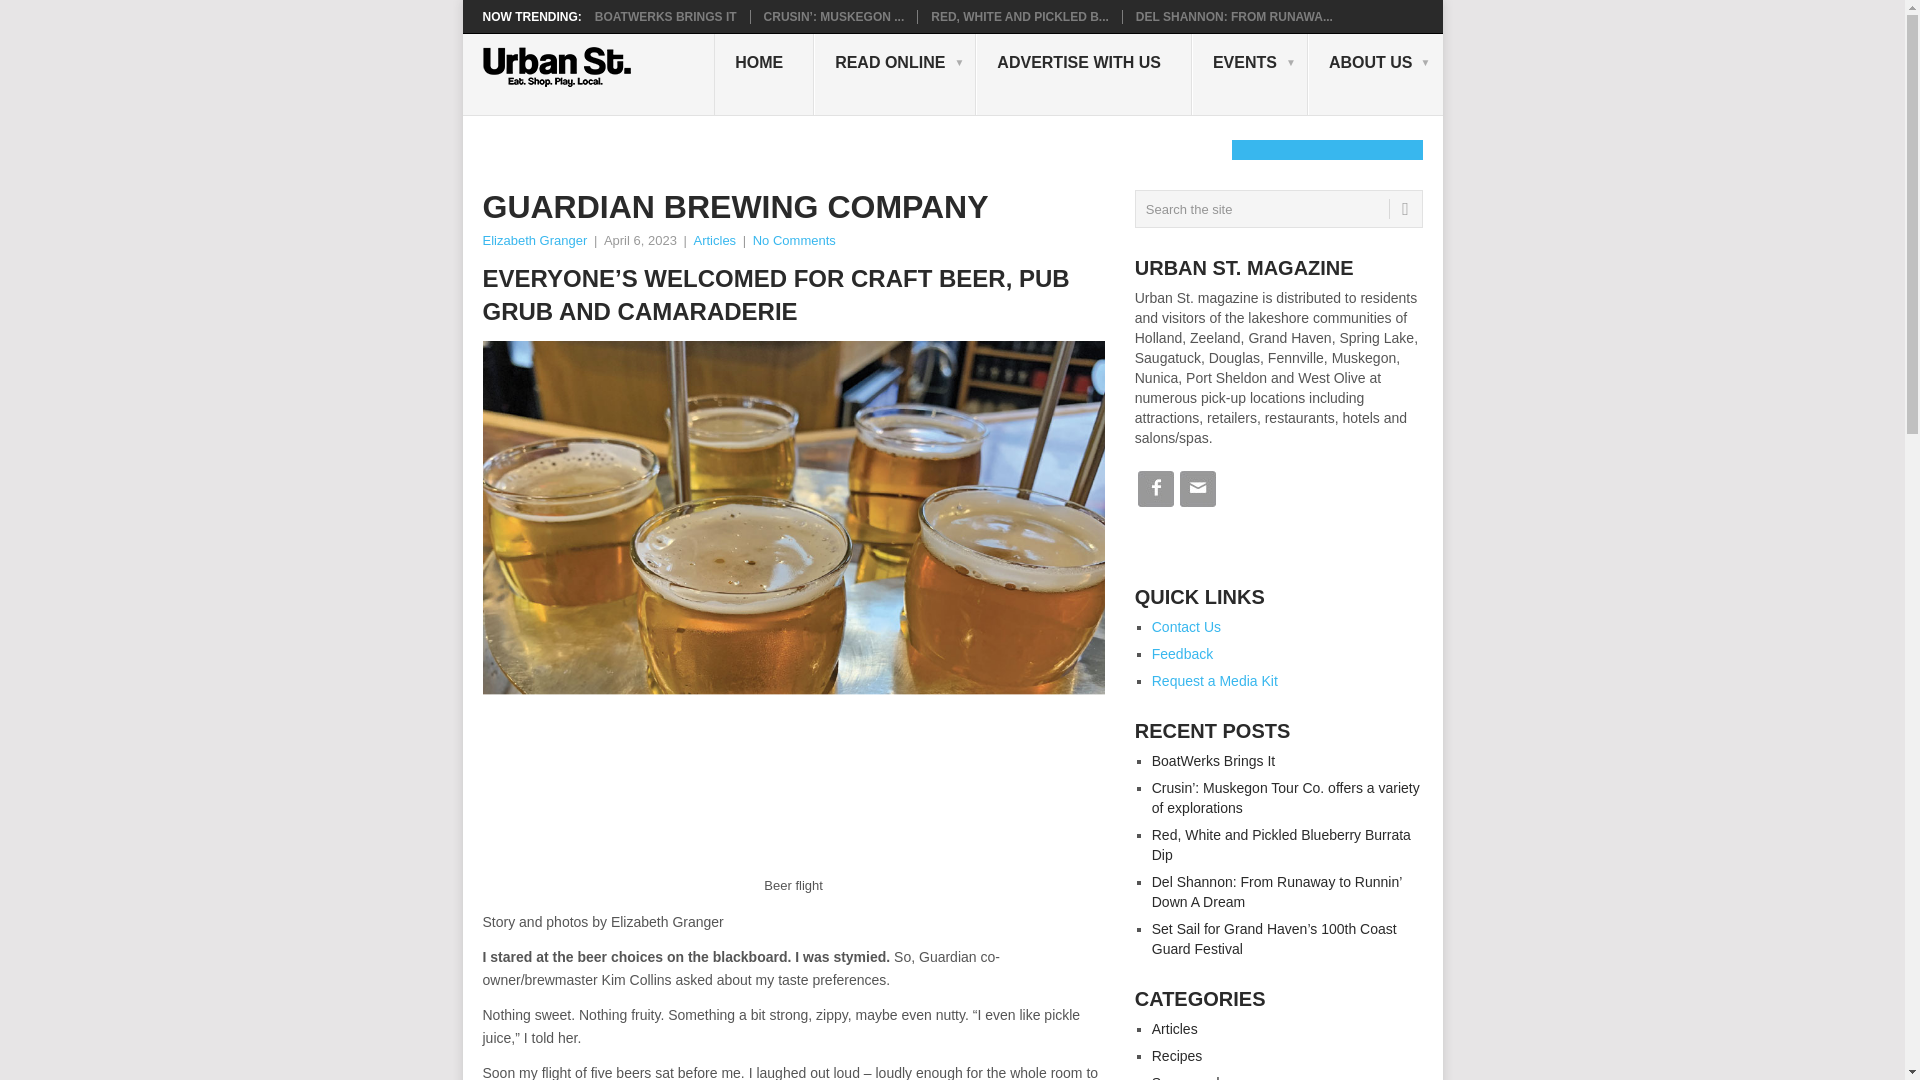 Image resolution: width=1920 pixels, height=1080 pixels. What do you see at coordinates (715, 240) in the screenshot?
I see `Articles` at bounding box center [715, 240].